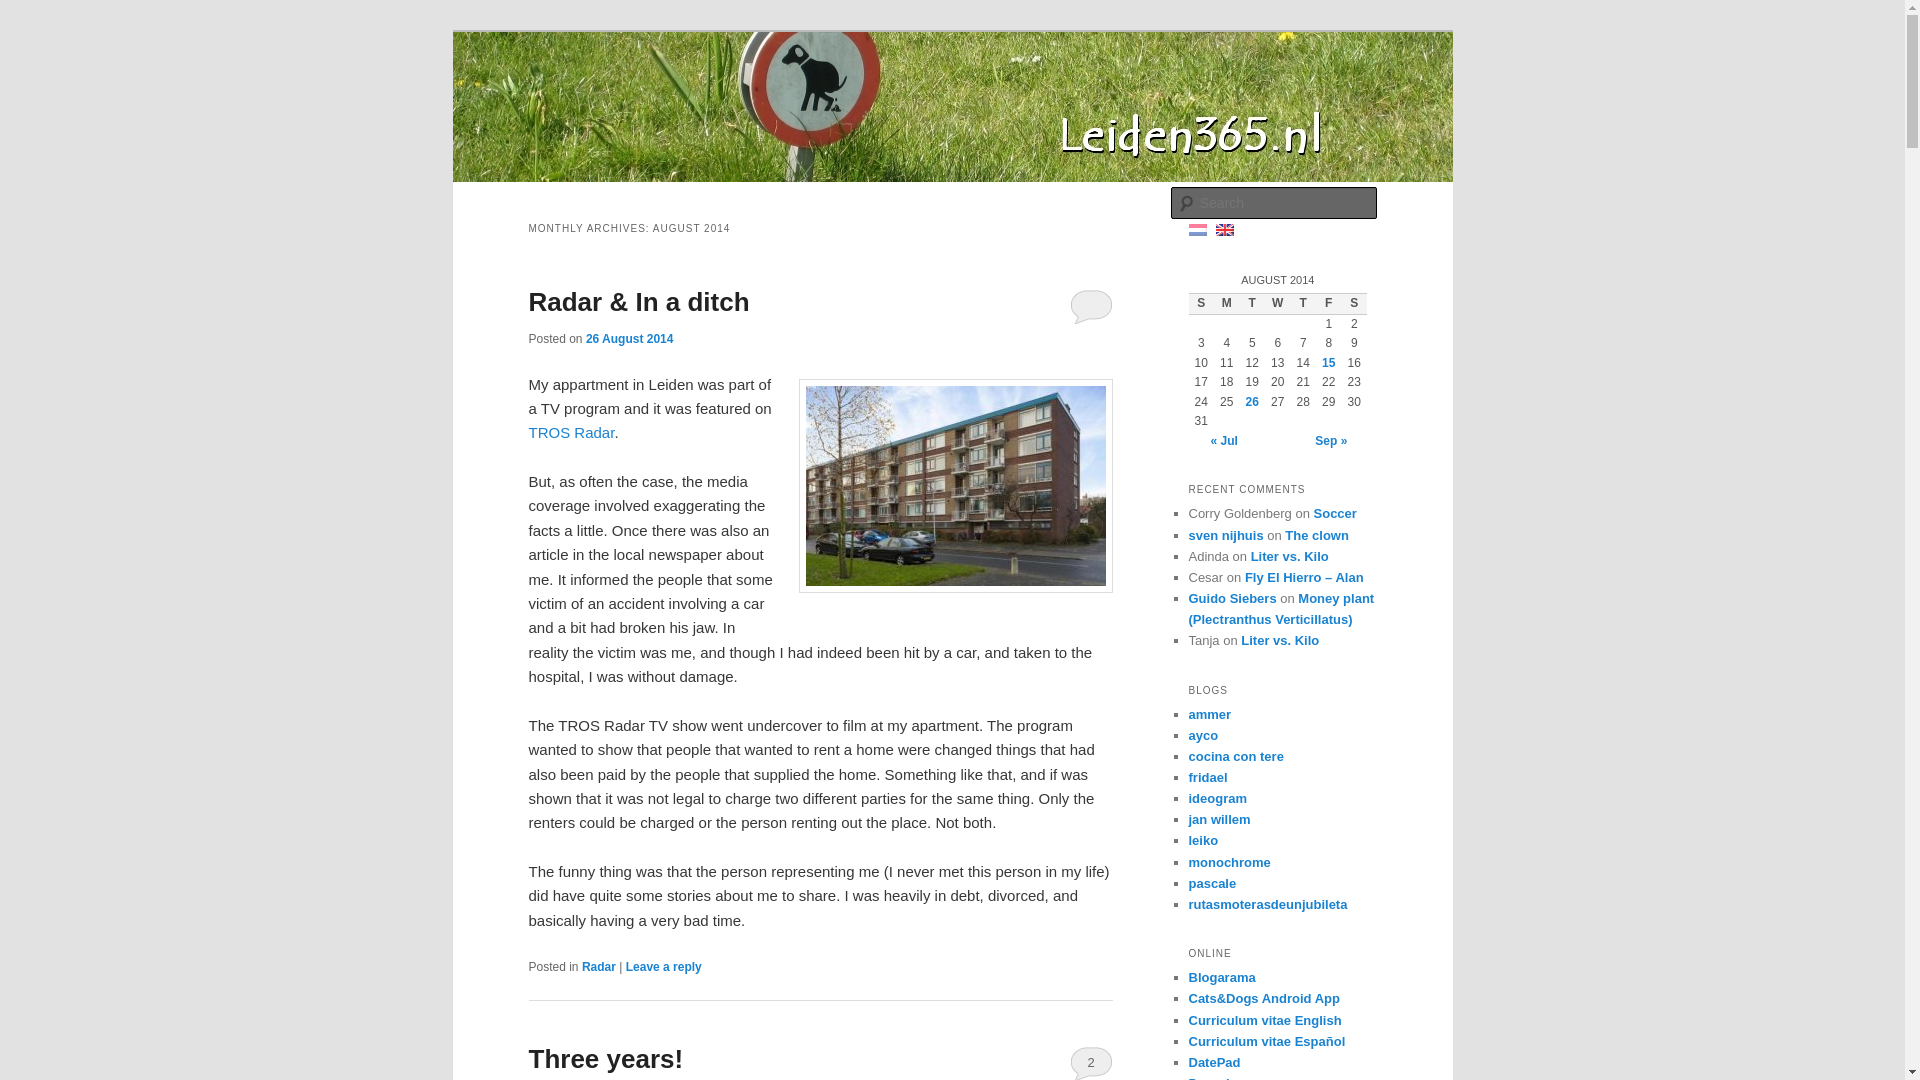 This screenshot has height=1080, width=1920. What do you see at coordinates (1226, 536) in the screenshot?
I see `sven nijhuis` at bounding box center [1226, 536].